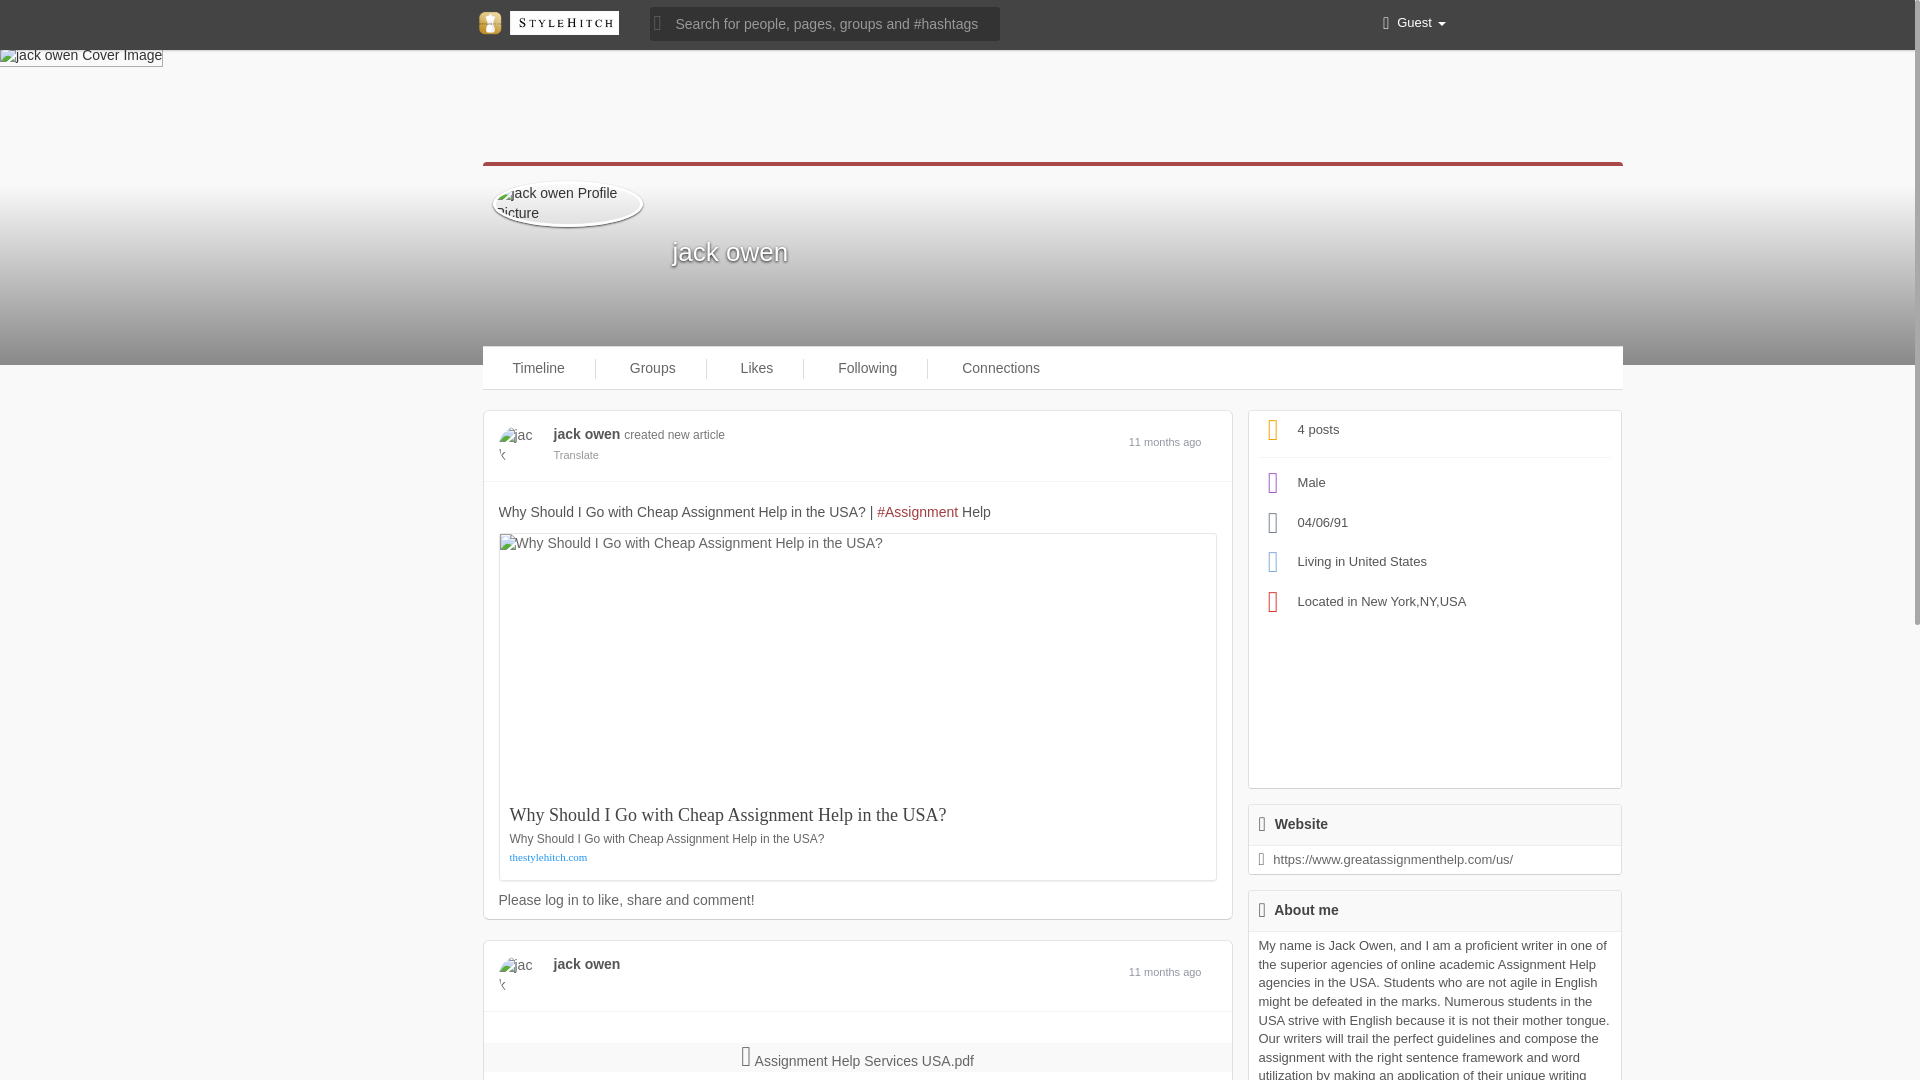 This screenshot has height=1080, width=1920. Describe the element at coordinates (1164, 972) in the screenshot. I see `11 months ago` at that location.